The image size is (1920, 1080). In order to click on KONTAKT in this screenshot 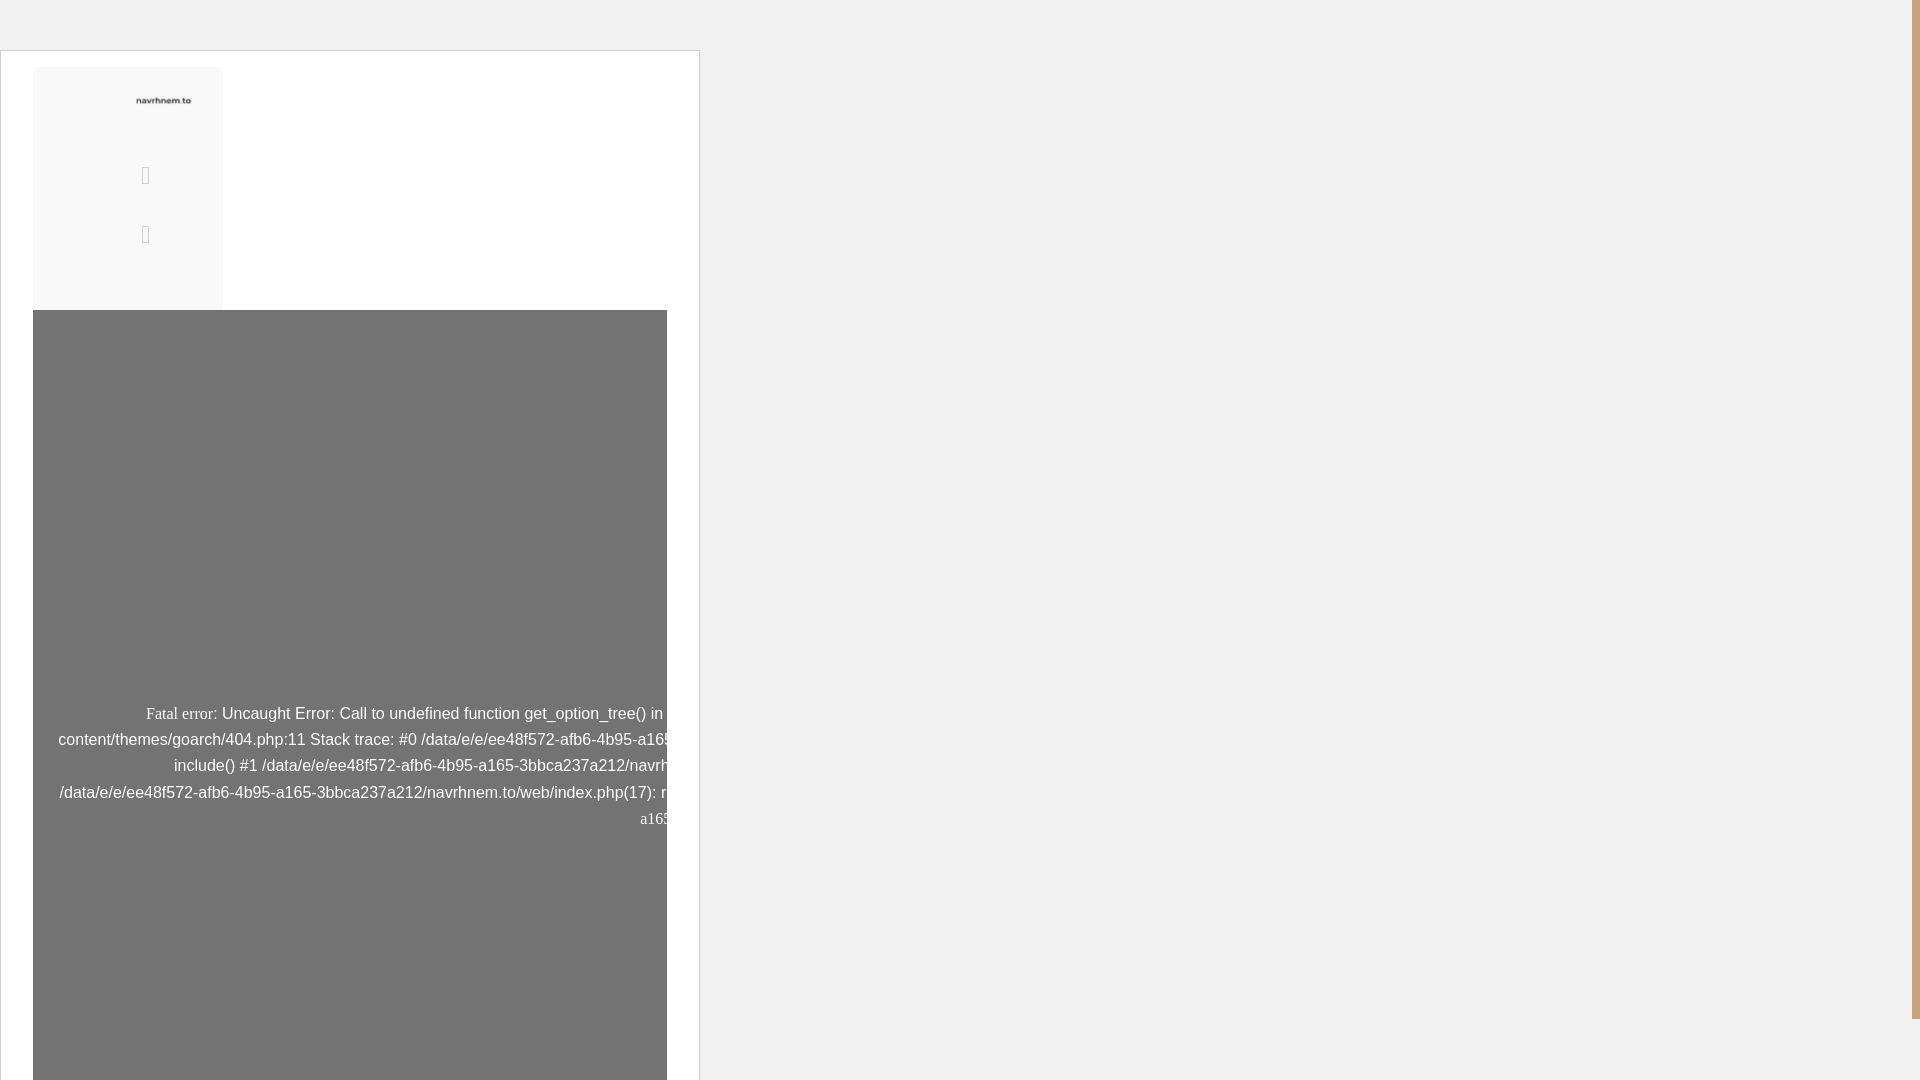, I will do `click(558, 166)`.